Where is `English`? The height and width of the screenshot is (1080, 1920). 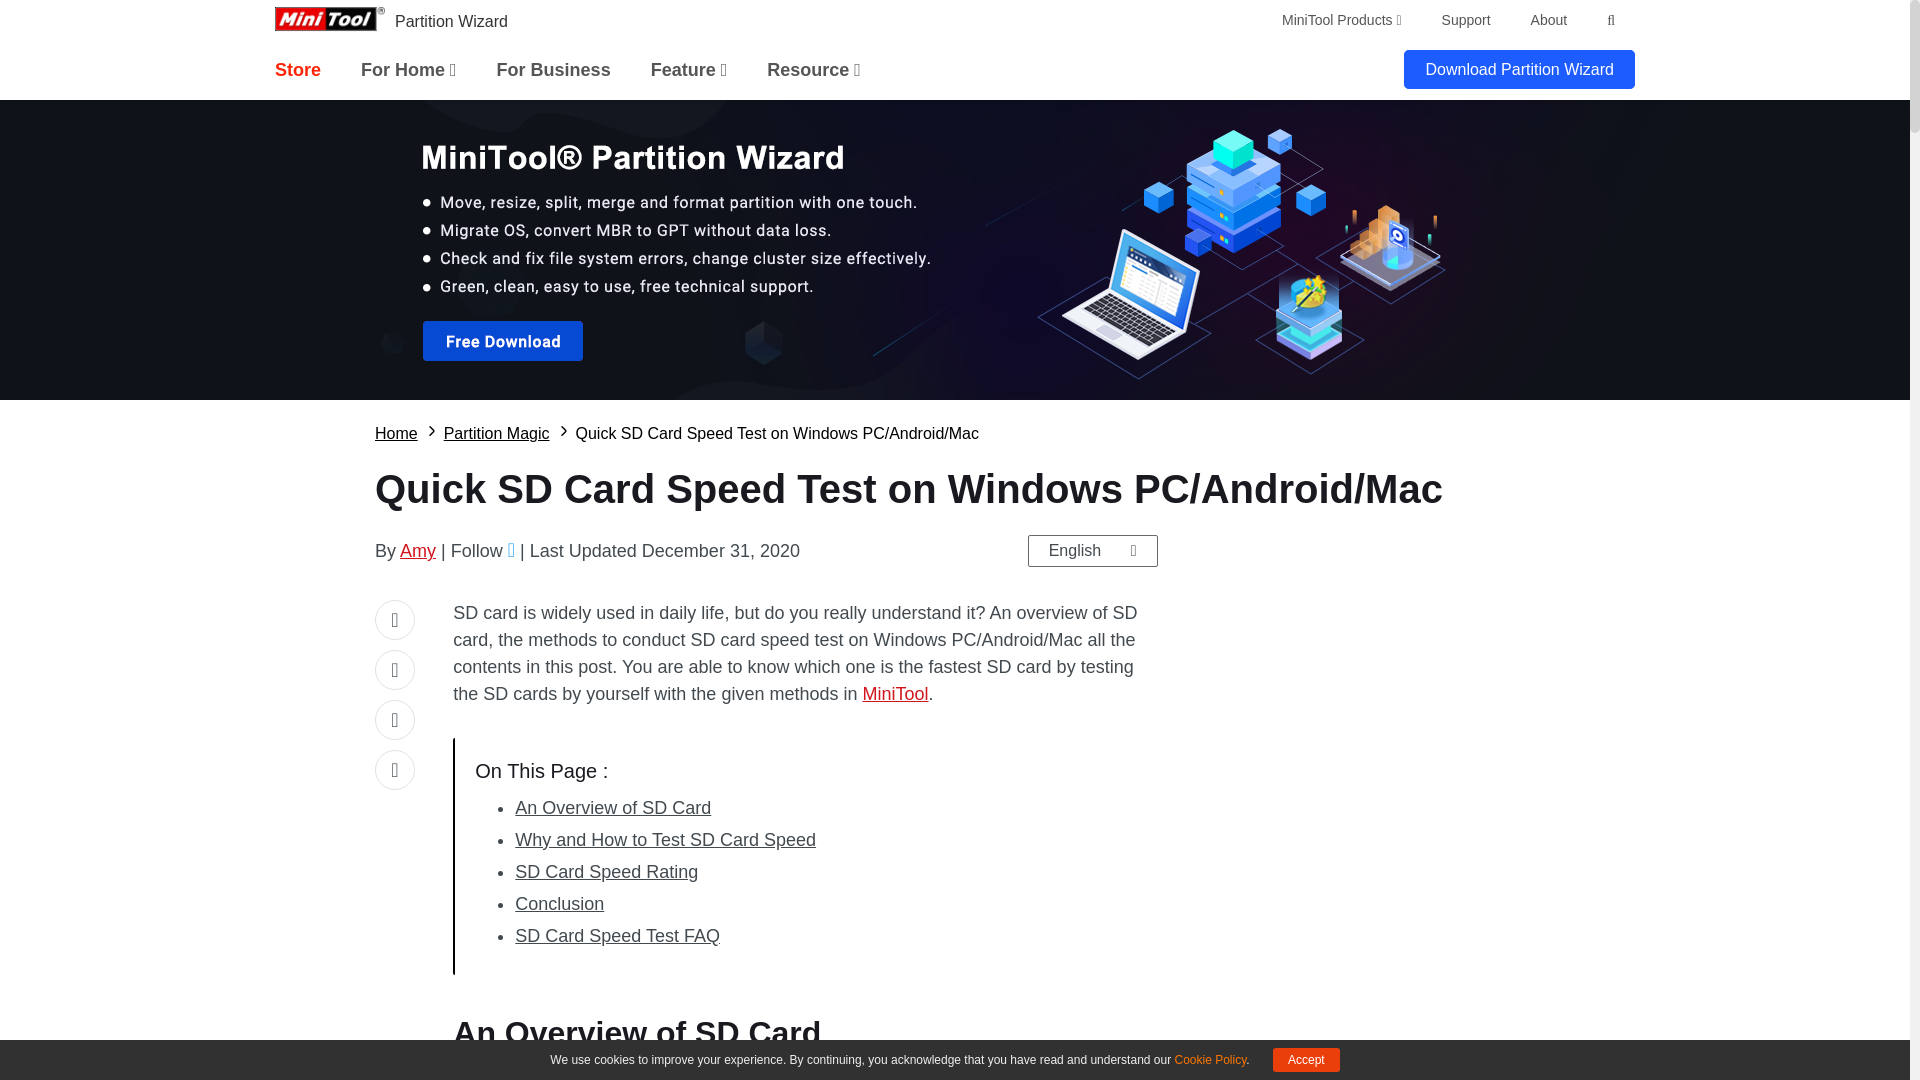 English is located at coordinates (1092, 550).